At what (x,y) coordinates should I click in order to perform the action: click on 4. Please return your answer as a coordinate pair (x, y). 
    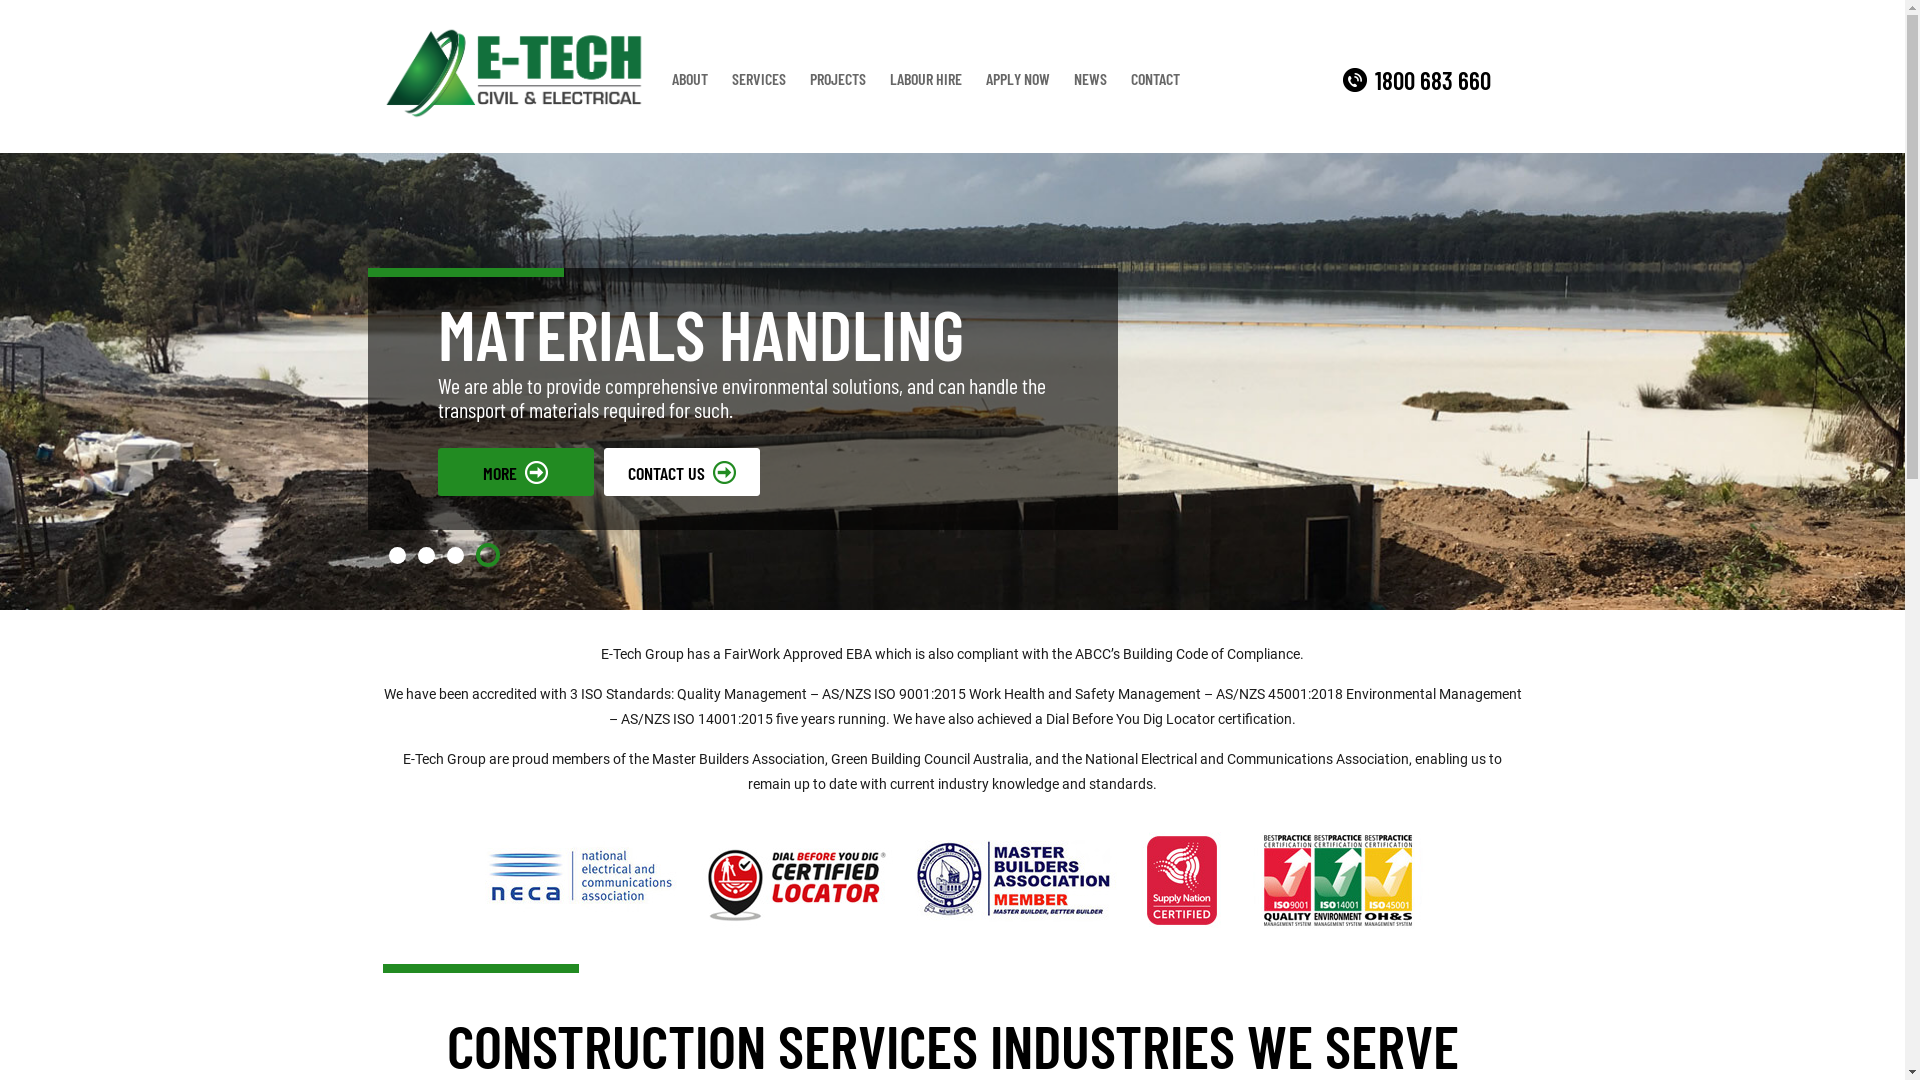
    Looking at the image, I should click on (488, 555).